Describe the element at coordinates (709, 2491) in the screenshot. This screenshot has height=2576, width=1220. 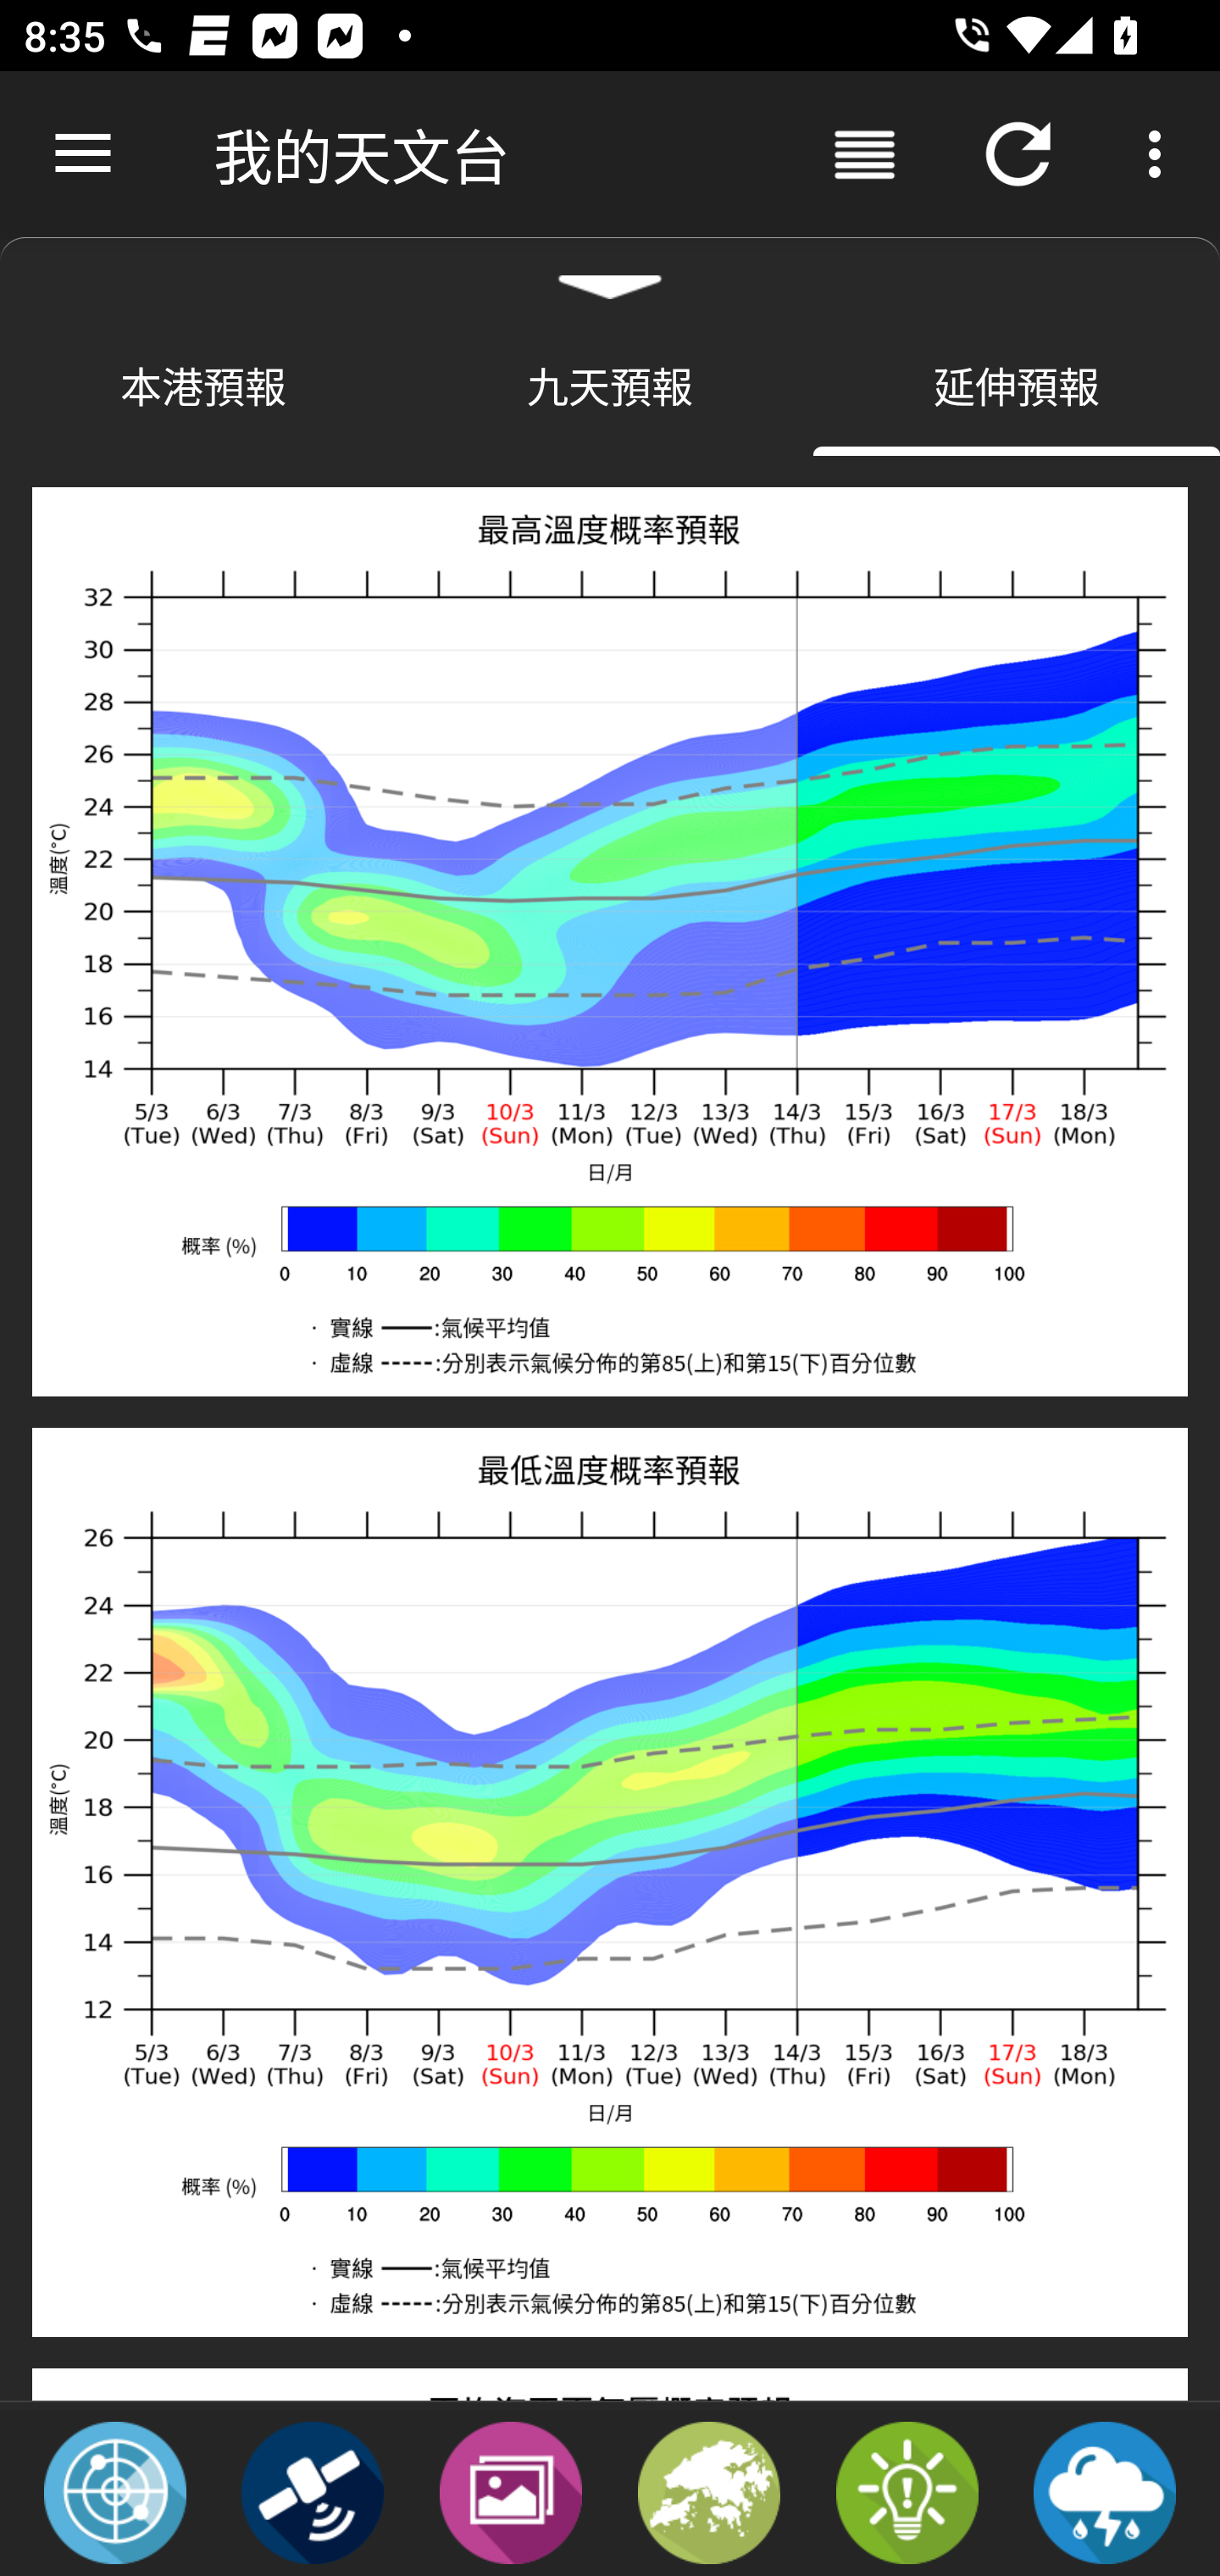
I see `分區天氣` at that location.